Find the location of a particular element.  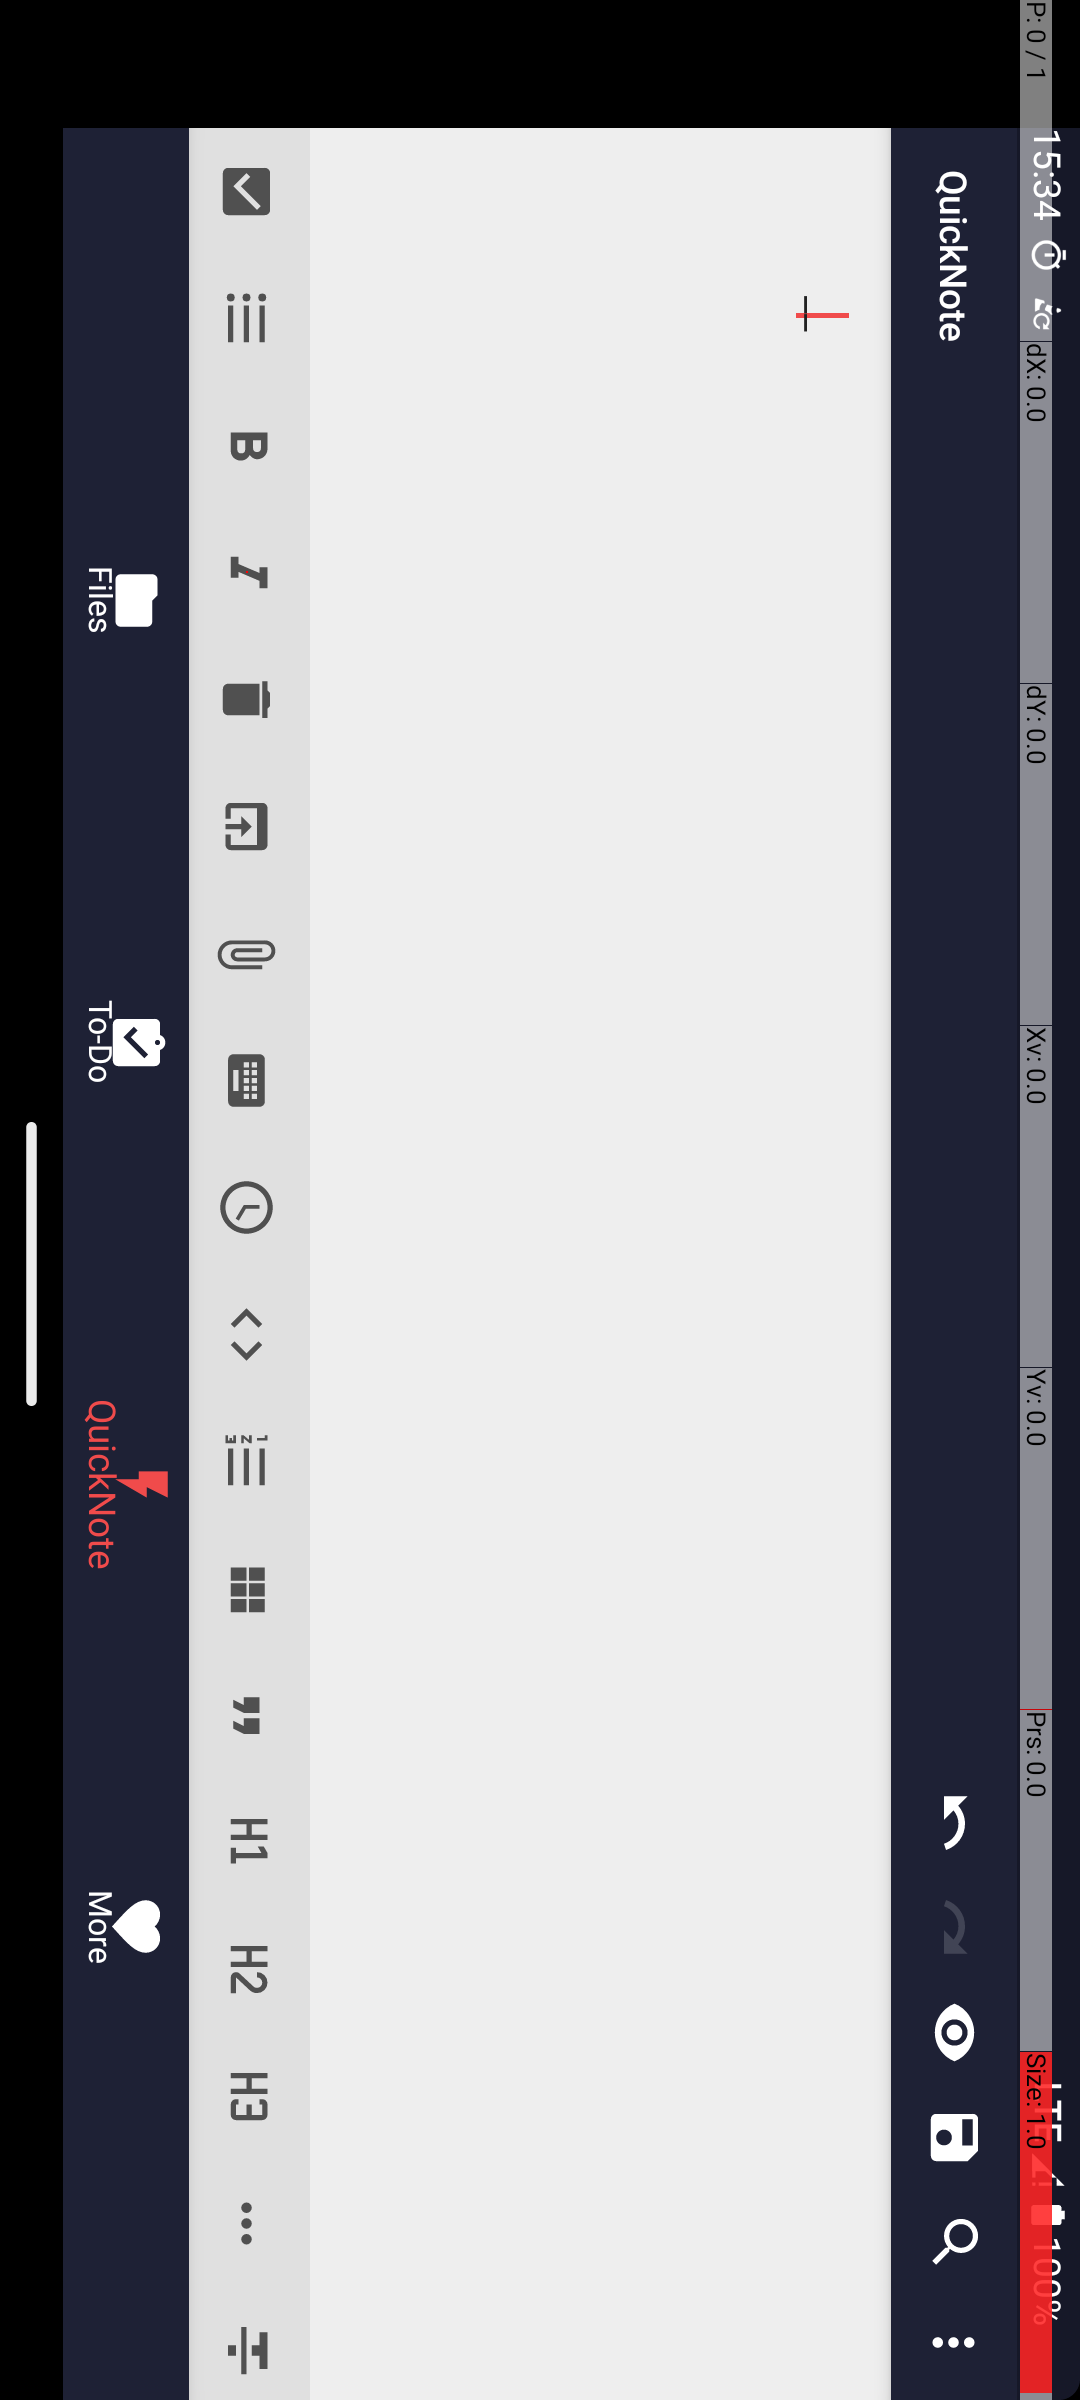

Horizontal line is located at coordinates (2224, 834).